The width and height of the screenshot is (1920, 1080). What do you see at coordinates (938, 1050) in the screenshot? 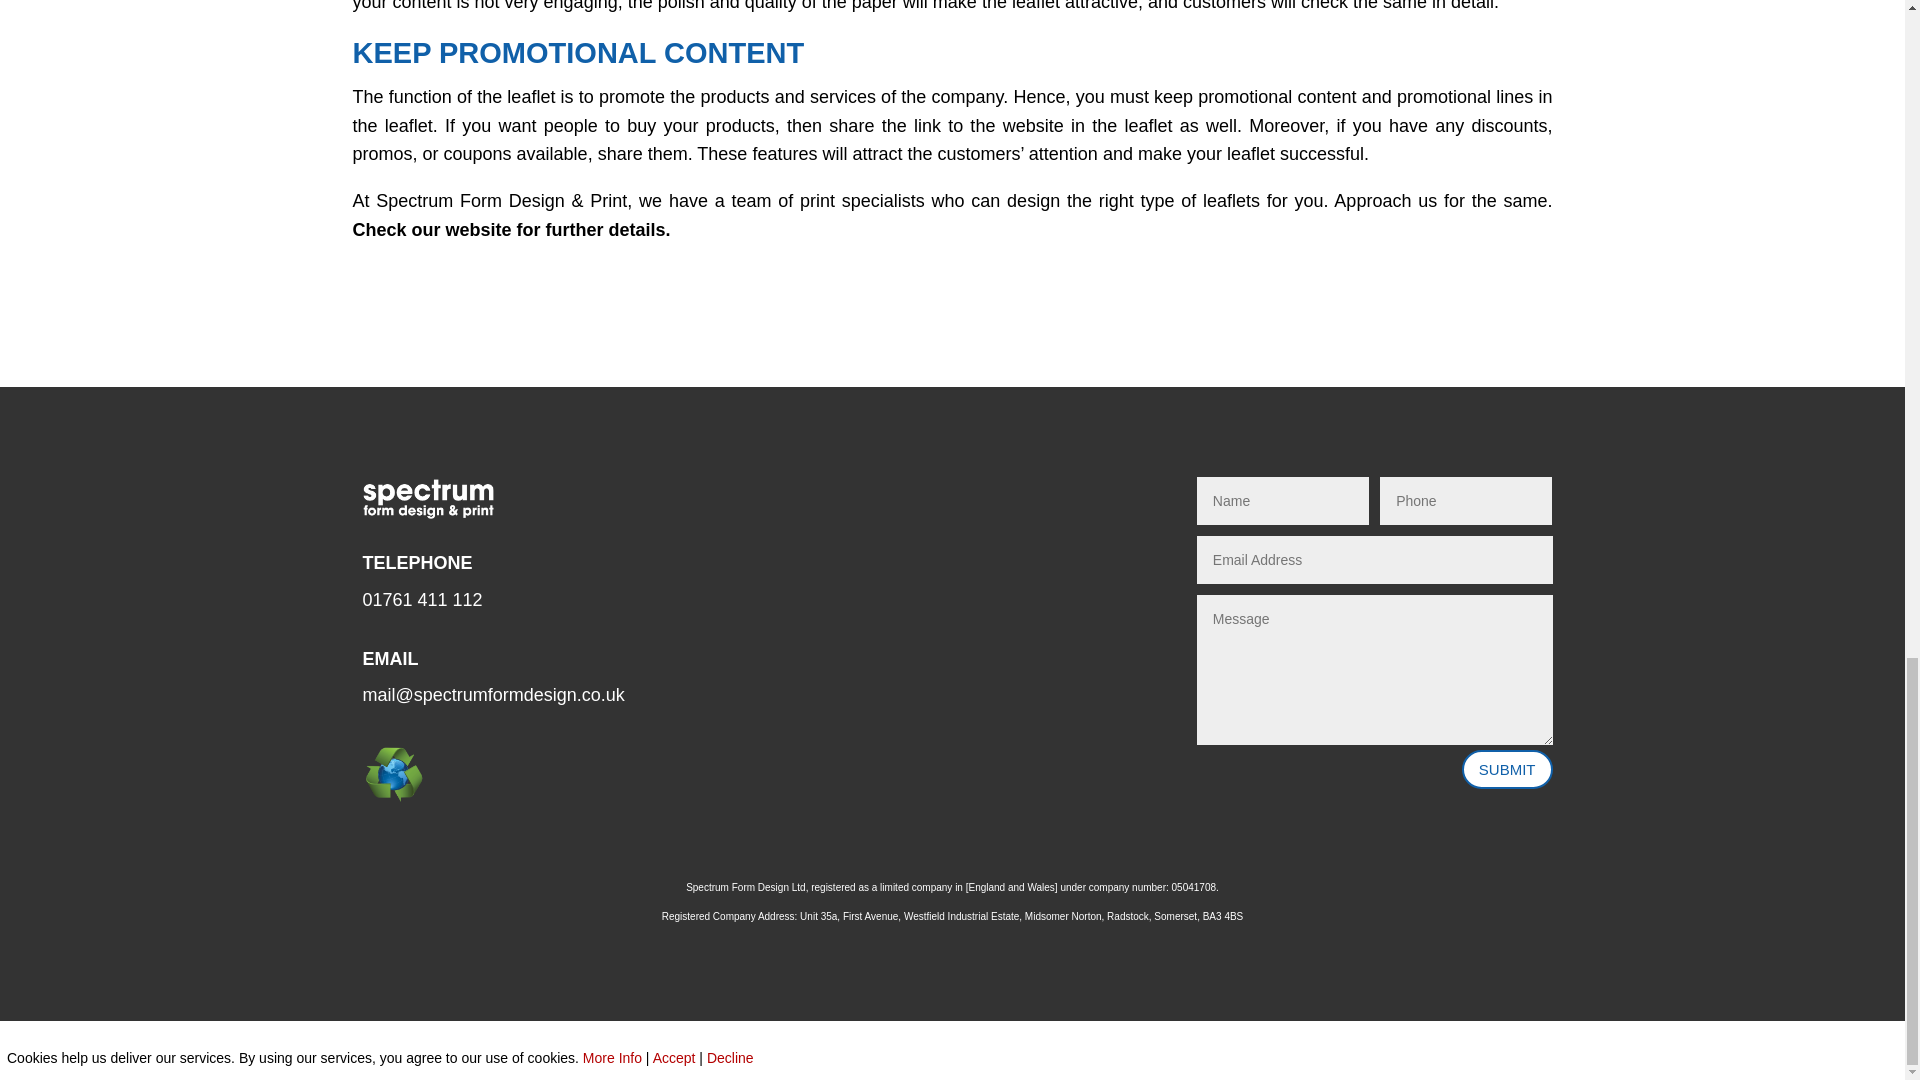
I see `Cookie Policy` at bounding box center [938, 1050].